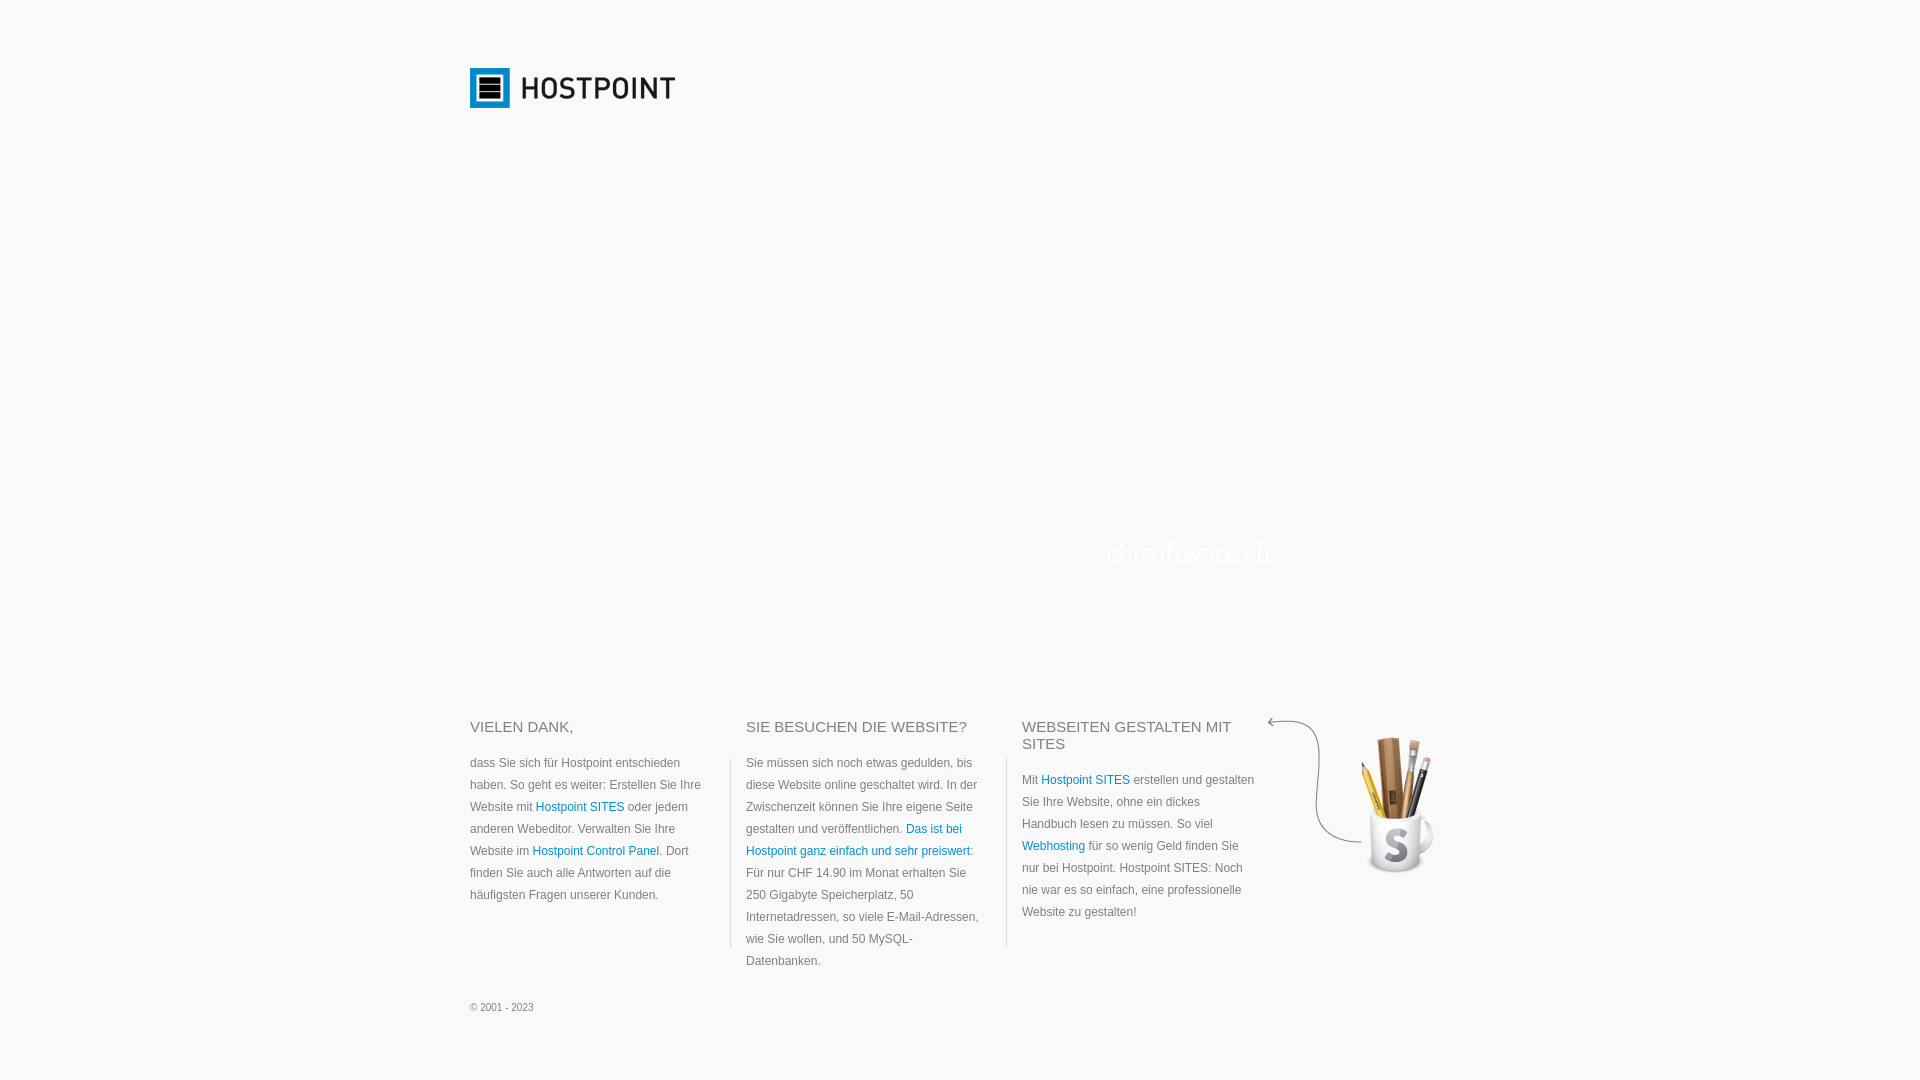  Describe the element at coordinates (580, 807) in the screenshot. I see `Hostpoint SITES` at that location.